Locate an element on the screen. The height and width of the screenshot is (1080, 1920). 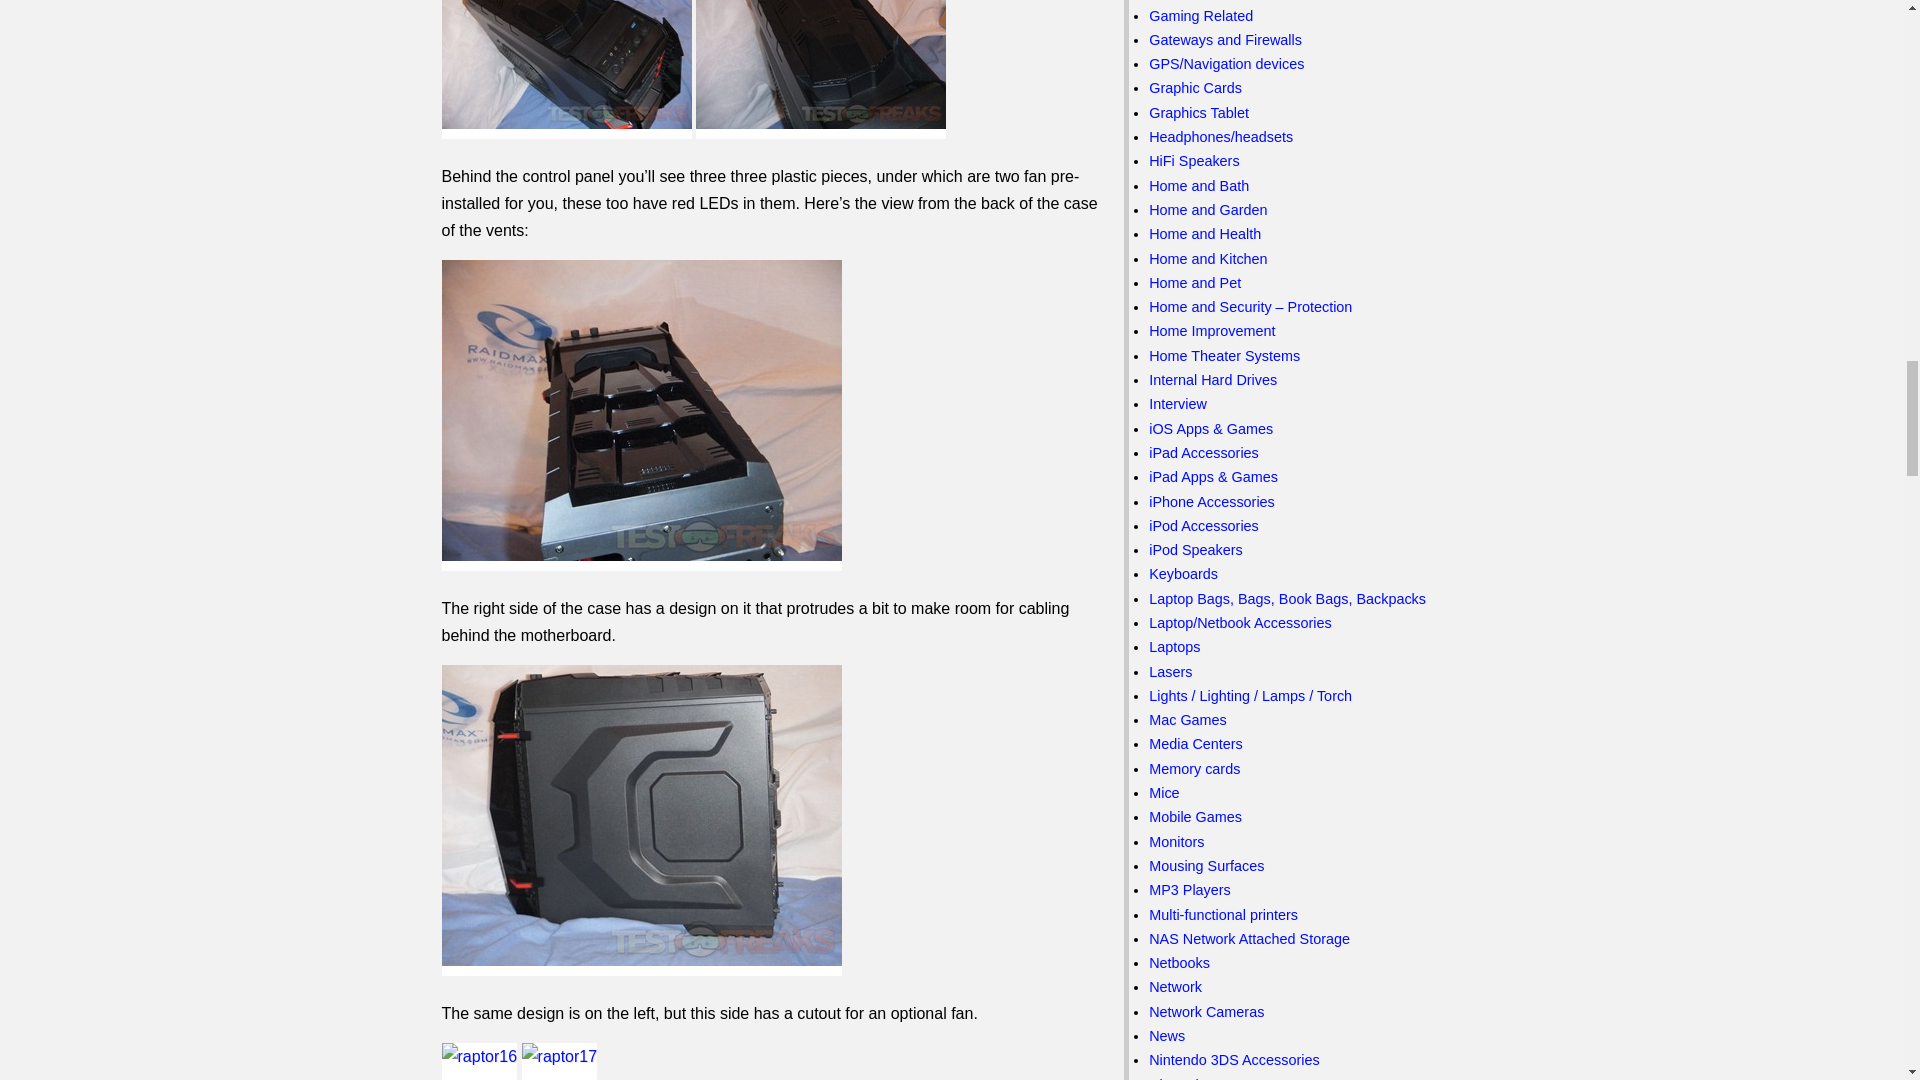
raptor10 is located at coordinates (566, 70).